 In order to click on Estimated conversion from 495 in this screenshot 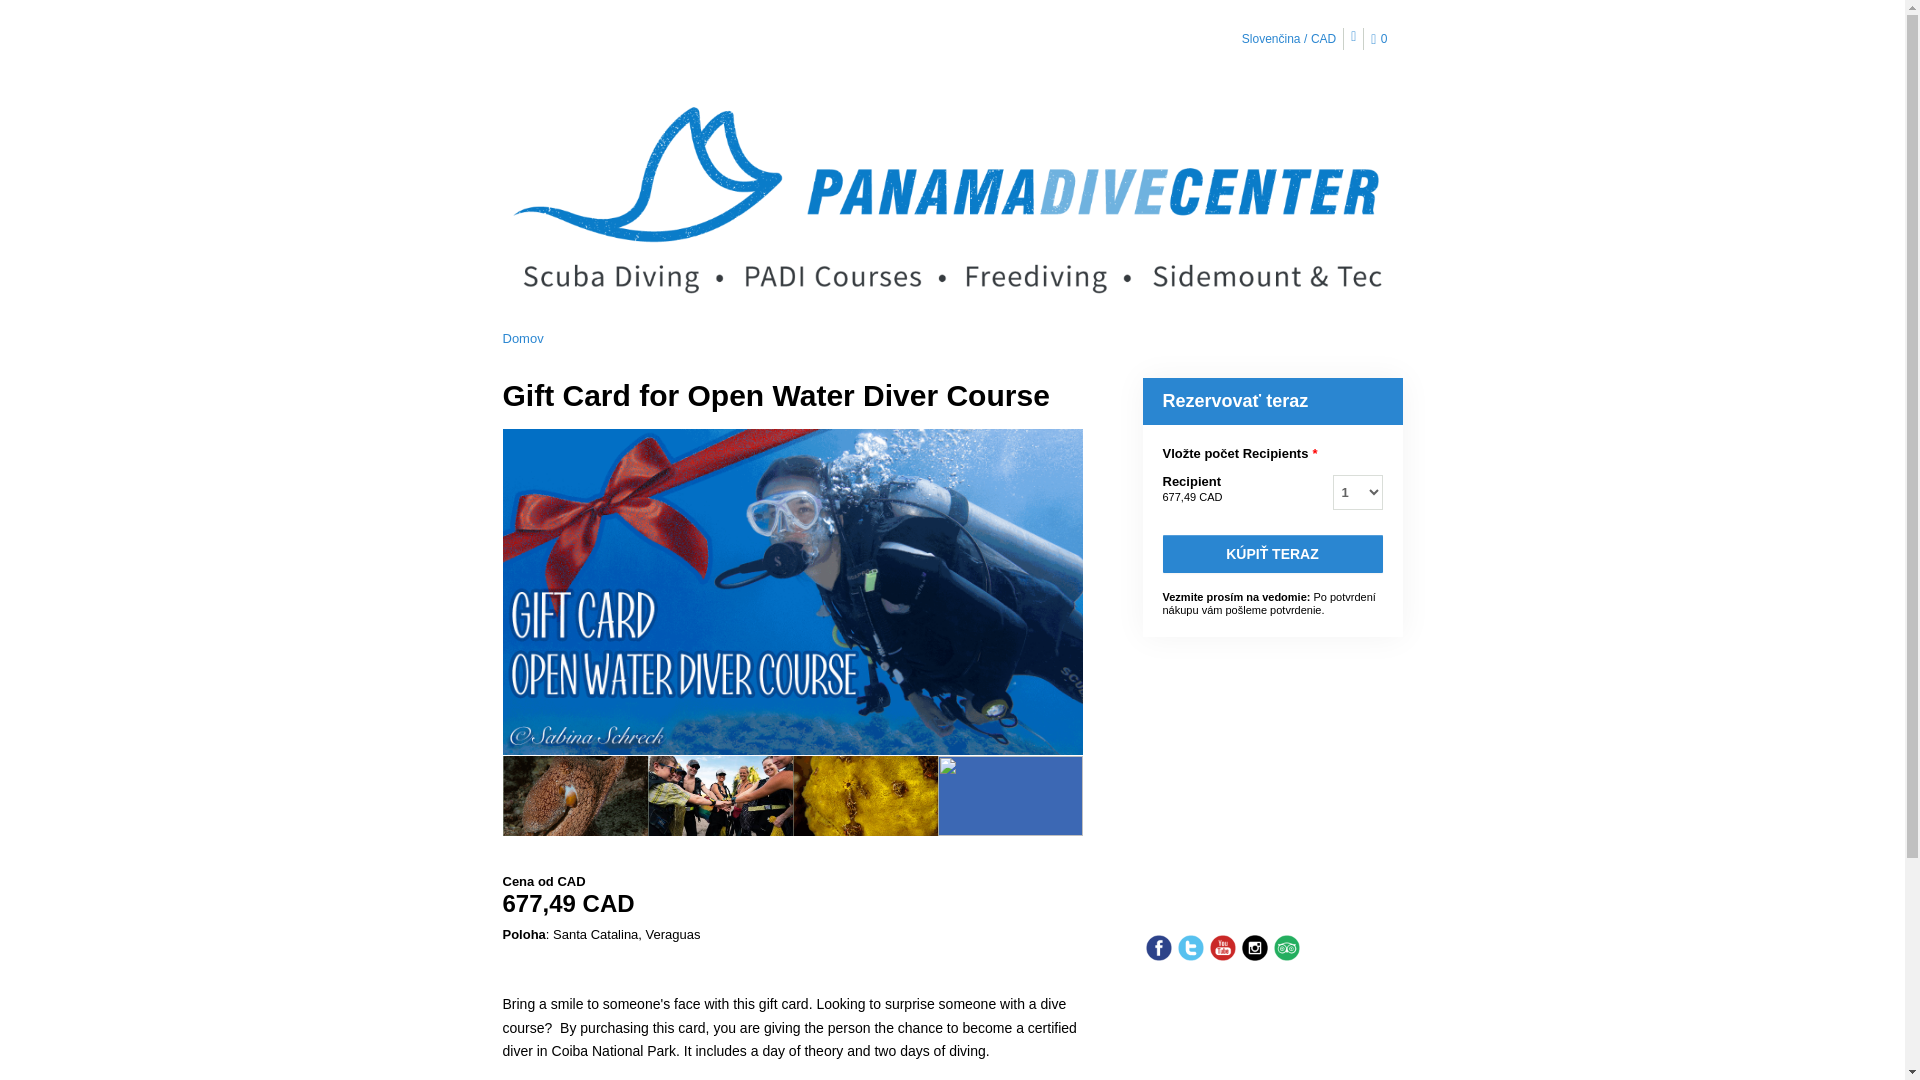, I will do `click(792, 904)`.